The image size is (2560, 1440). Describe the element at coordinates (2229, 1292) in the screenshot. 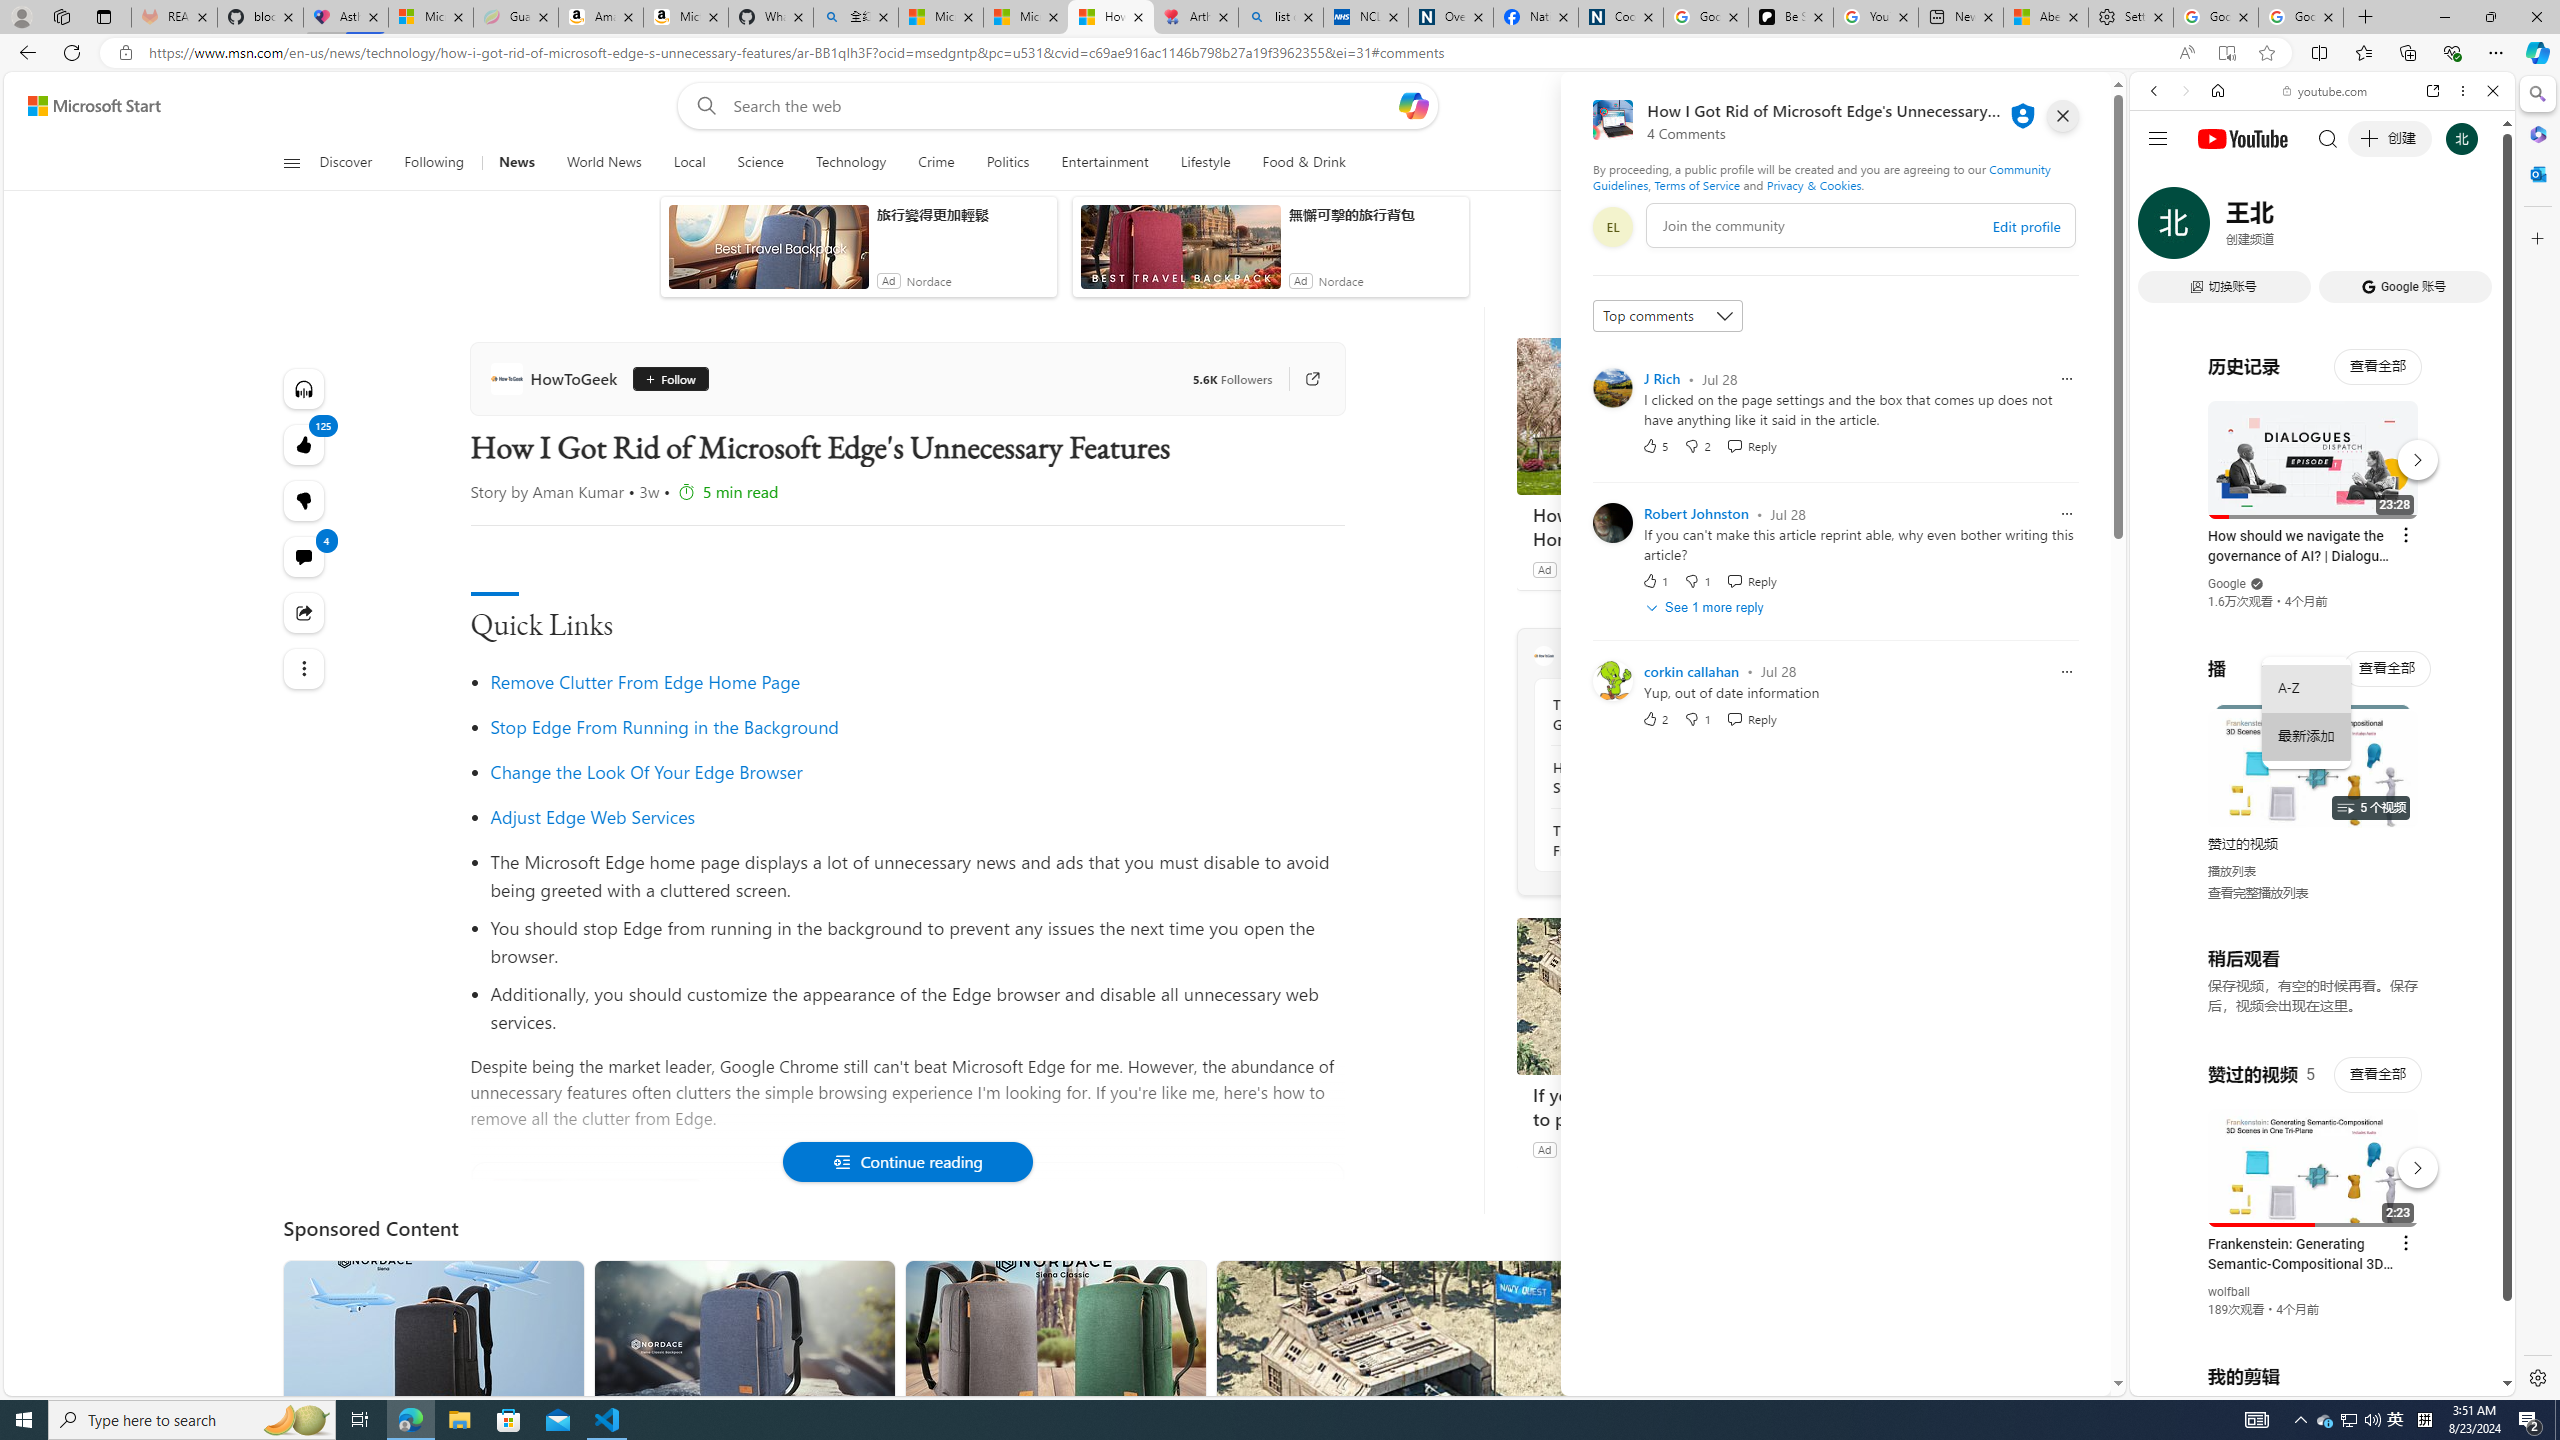

I see `wolfball` at that location.